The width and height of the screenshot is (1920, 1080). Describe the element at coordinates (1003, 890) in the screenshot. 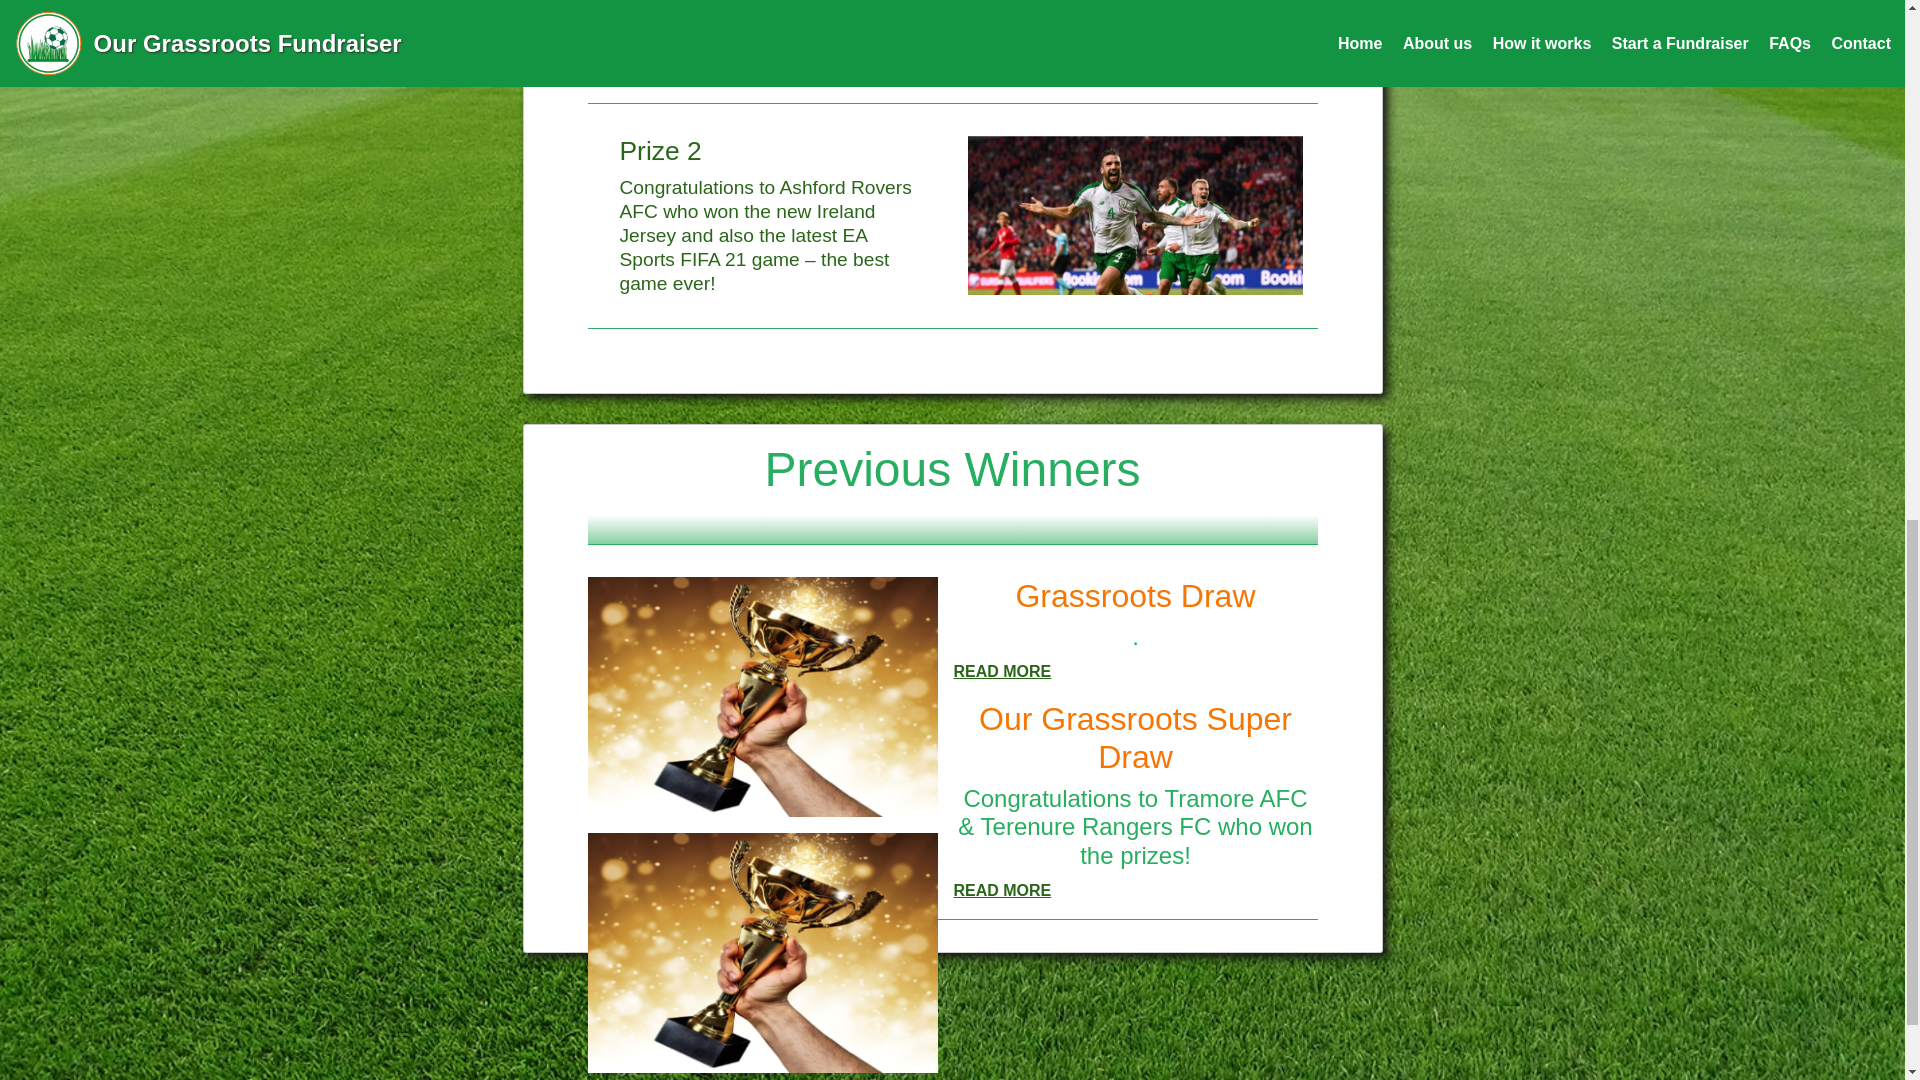

I see `READ MORE` at that location.